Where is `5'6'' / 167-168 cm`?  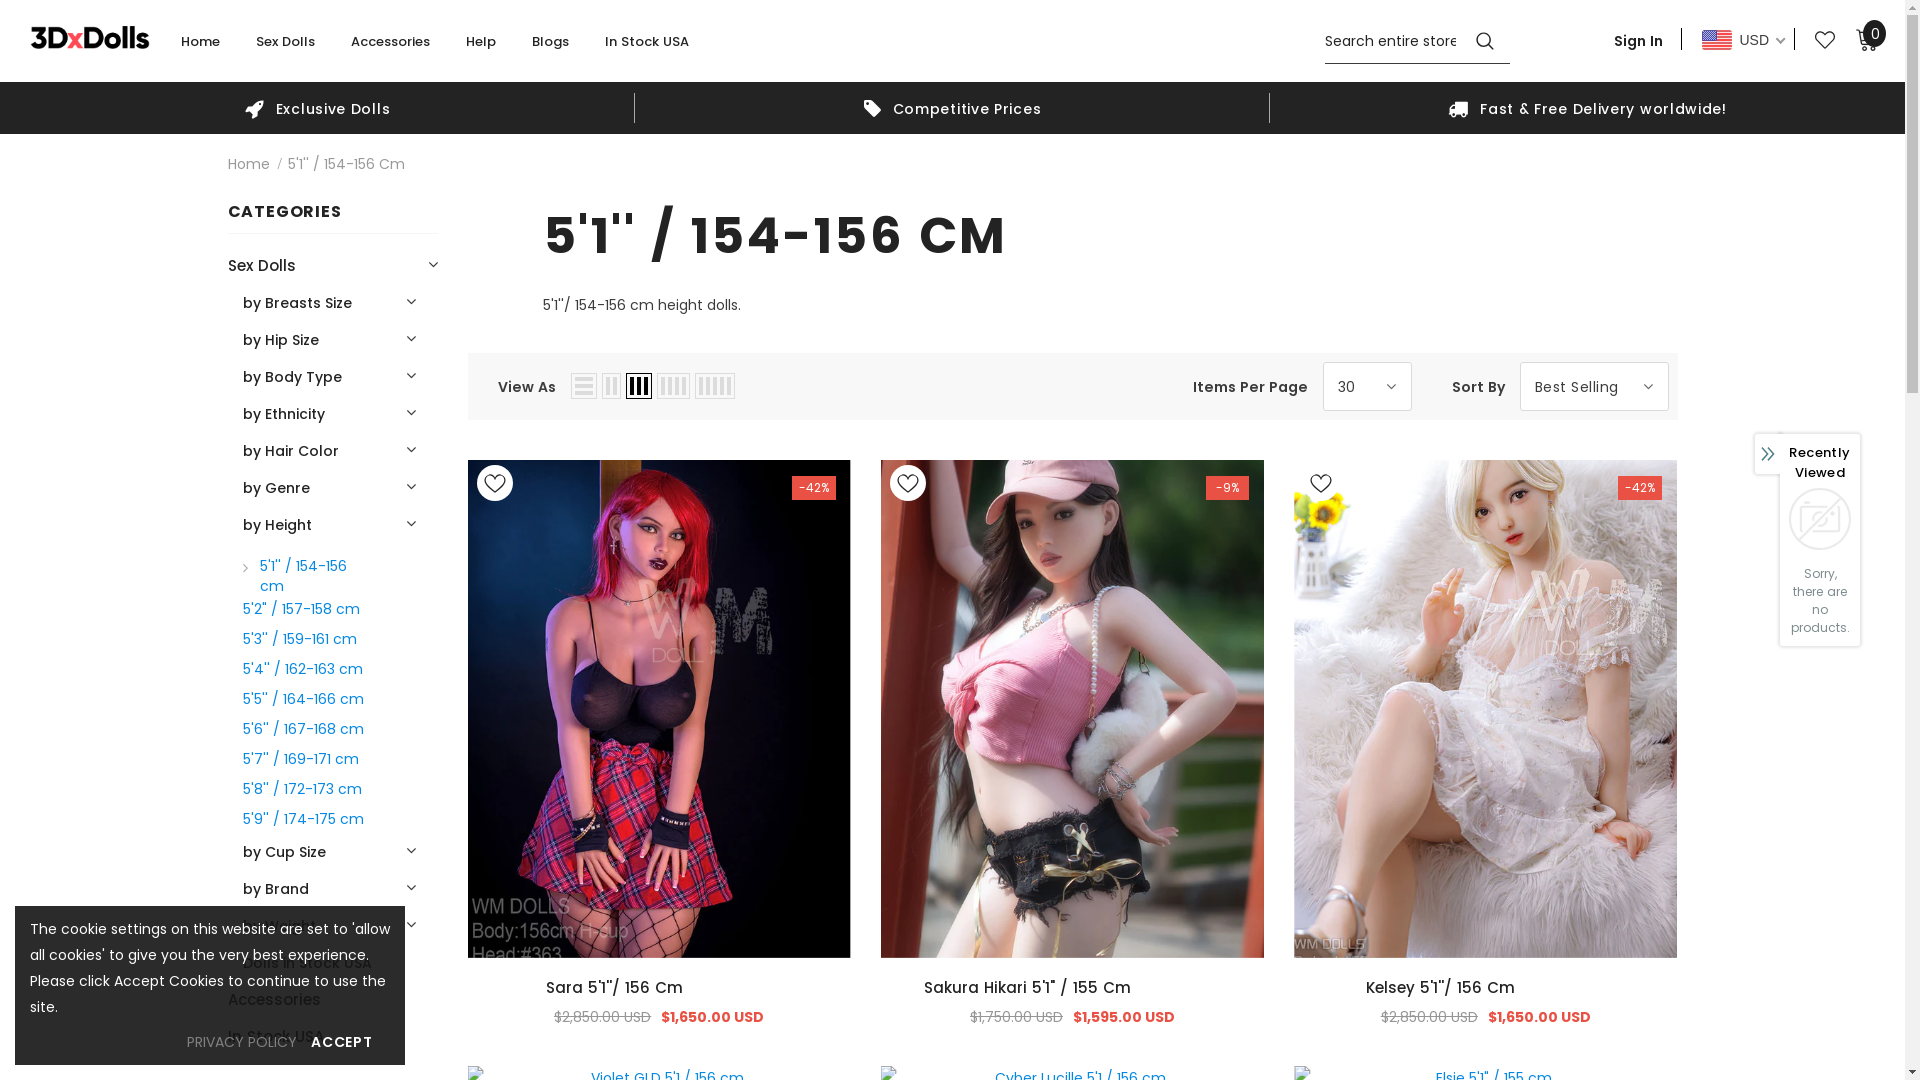
5'6'' / 167-168 cm is located at coordinates (302, 728).